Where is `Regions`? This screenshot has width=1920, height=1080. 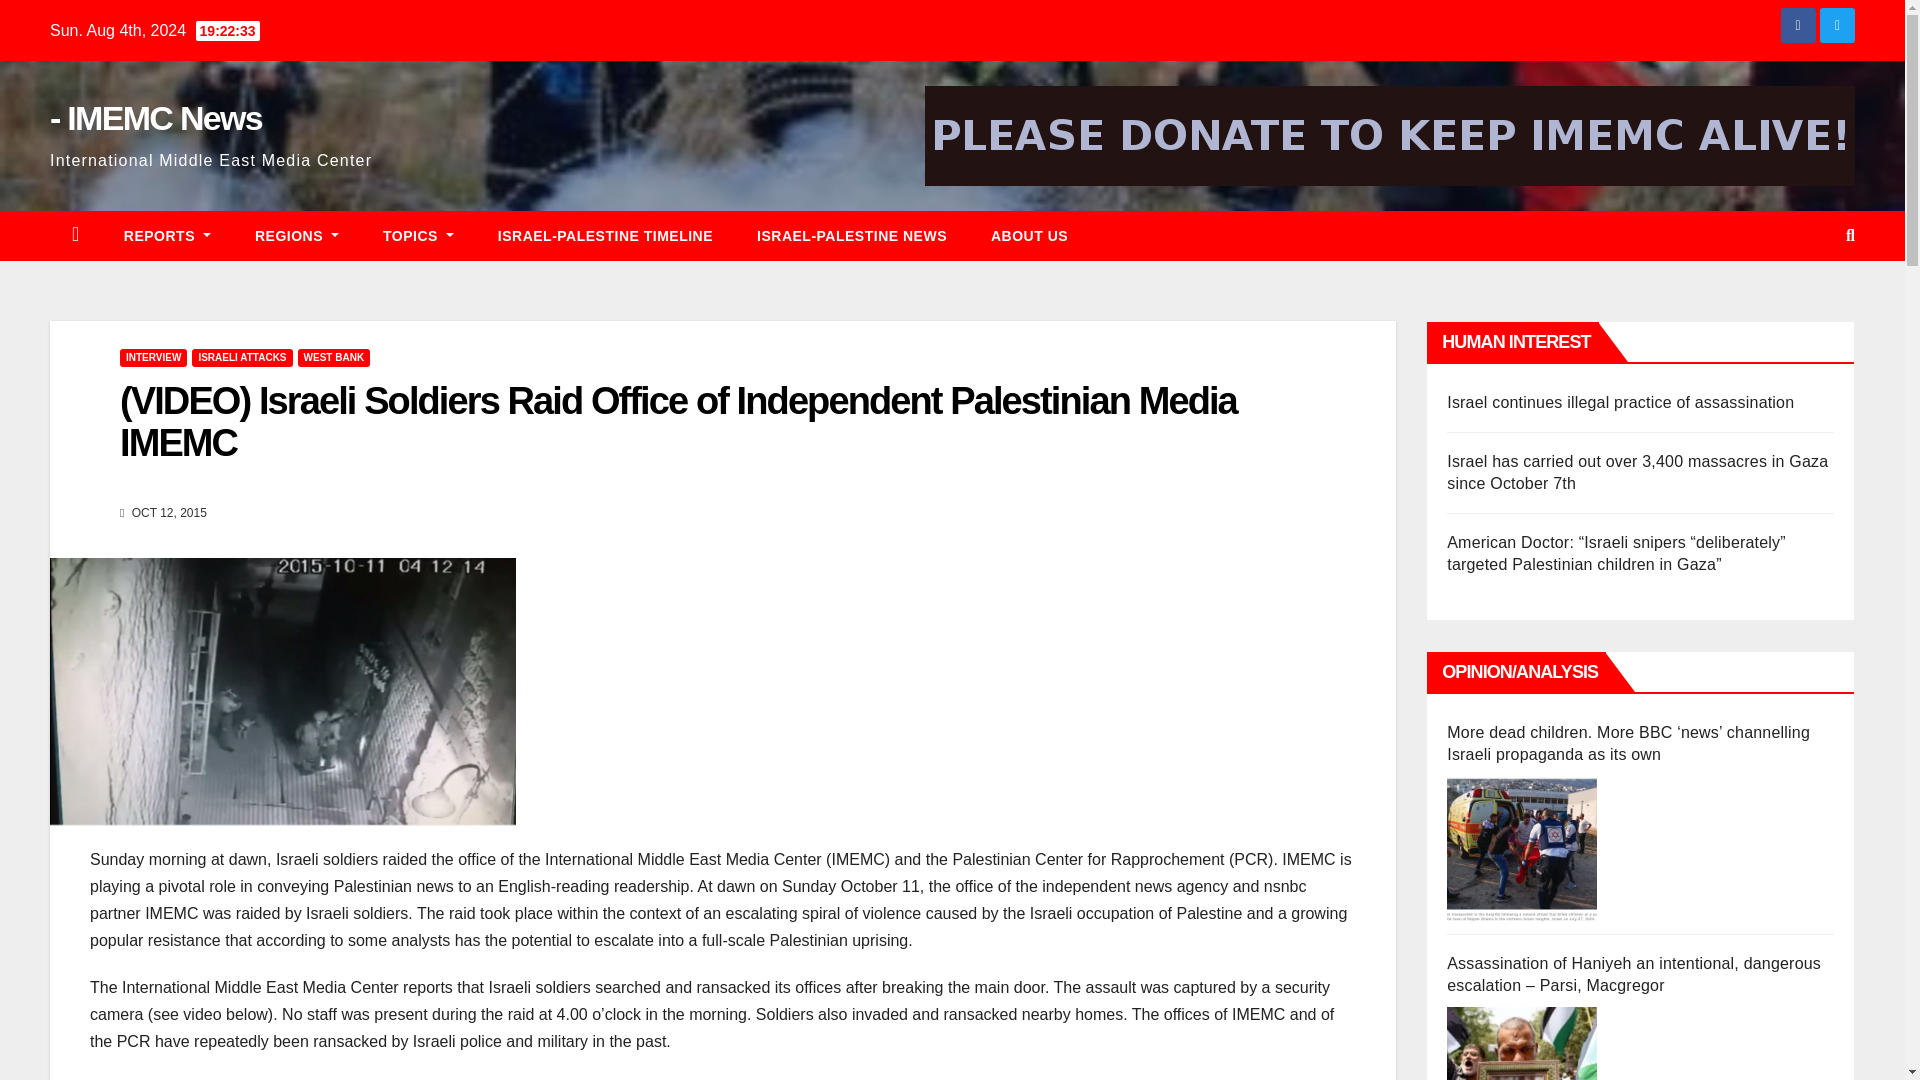 Regions is located at coordinates (296, 236).